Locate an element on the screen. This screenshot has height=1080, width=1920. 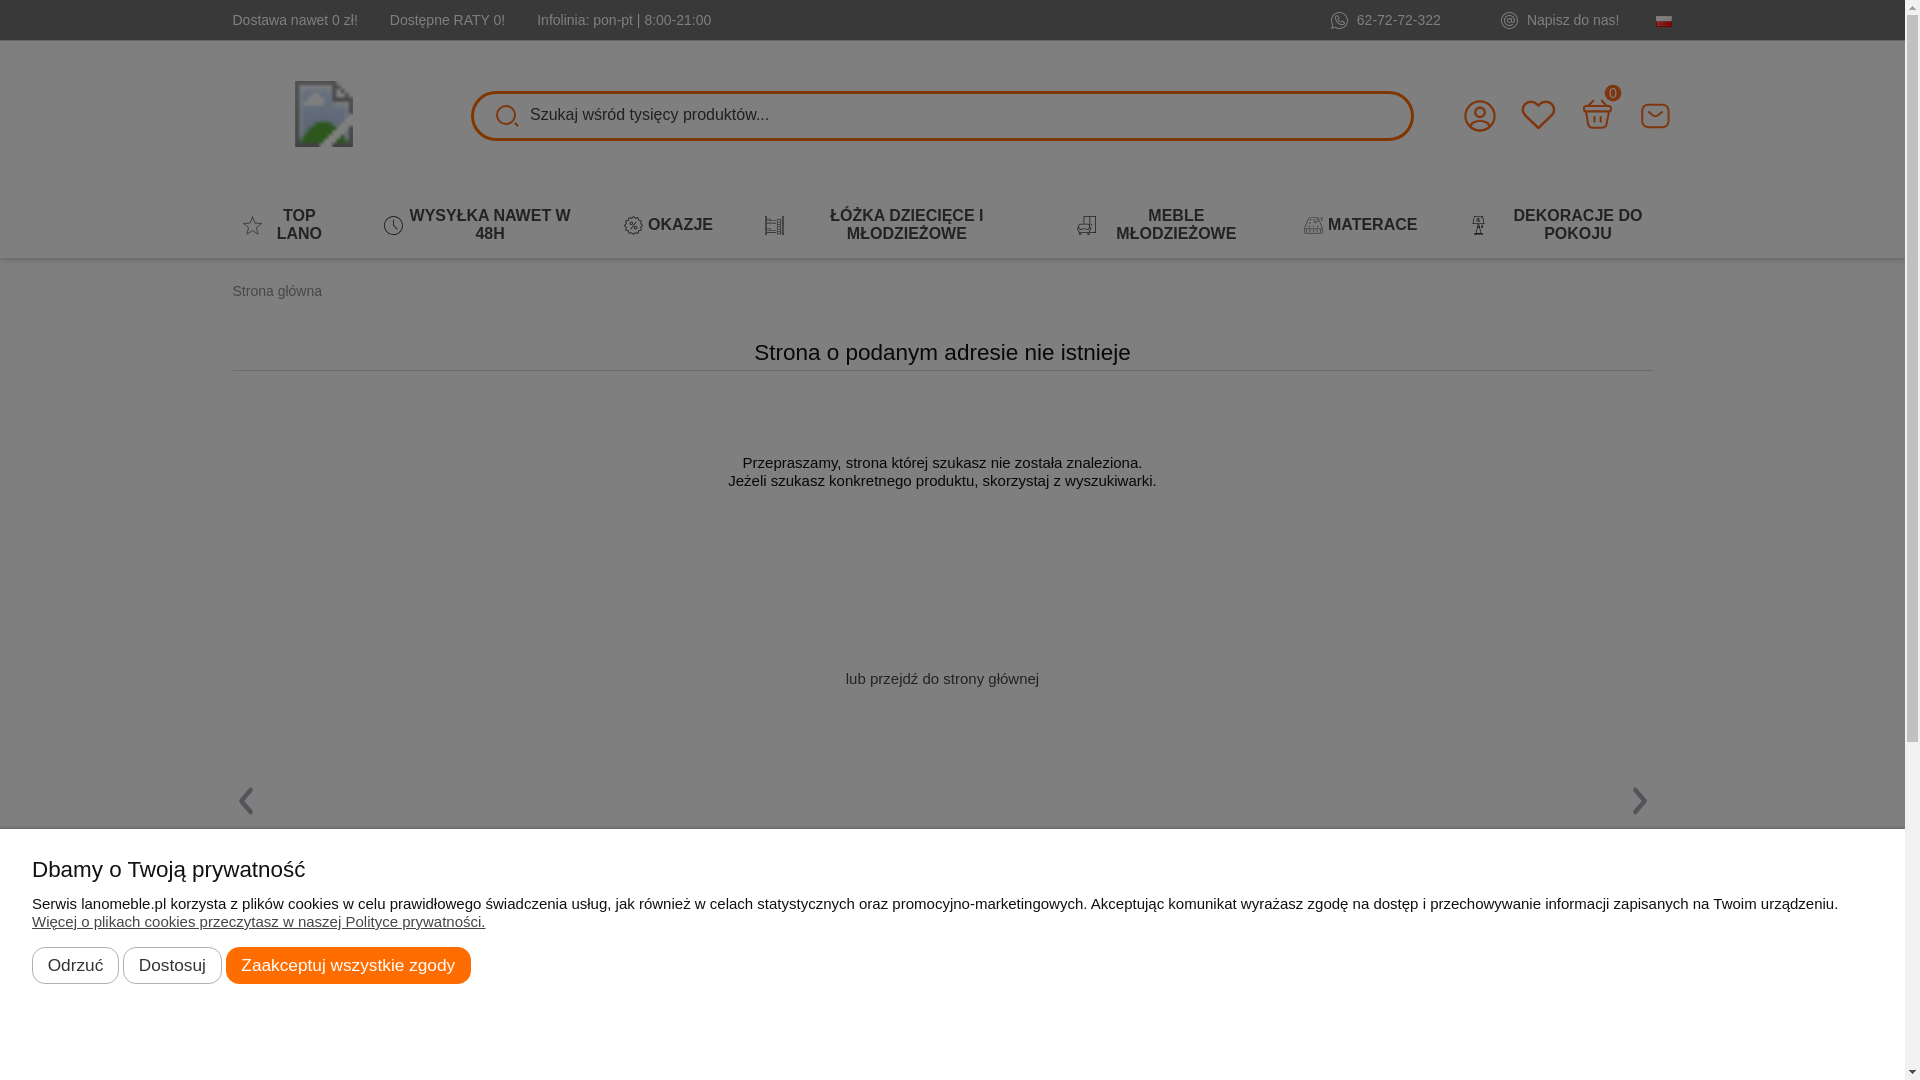
62-72-72-322 is located at coordinates (1386, 20).